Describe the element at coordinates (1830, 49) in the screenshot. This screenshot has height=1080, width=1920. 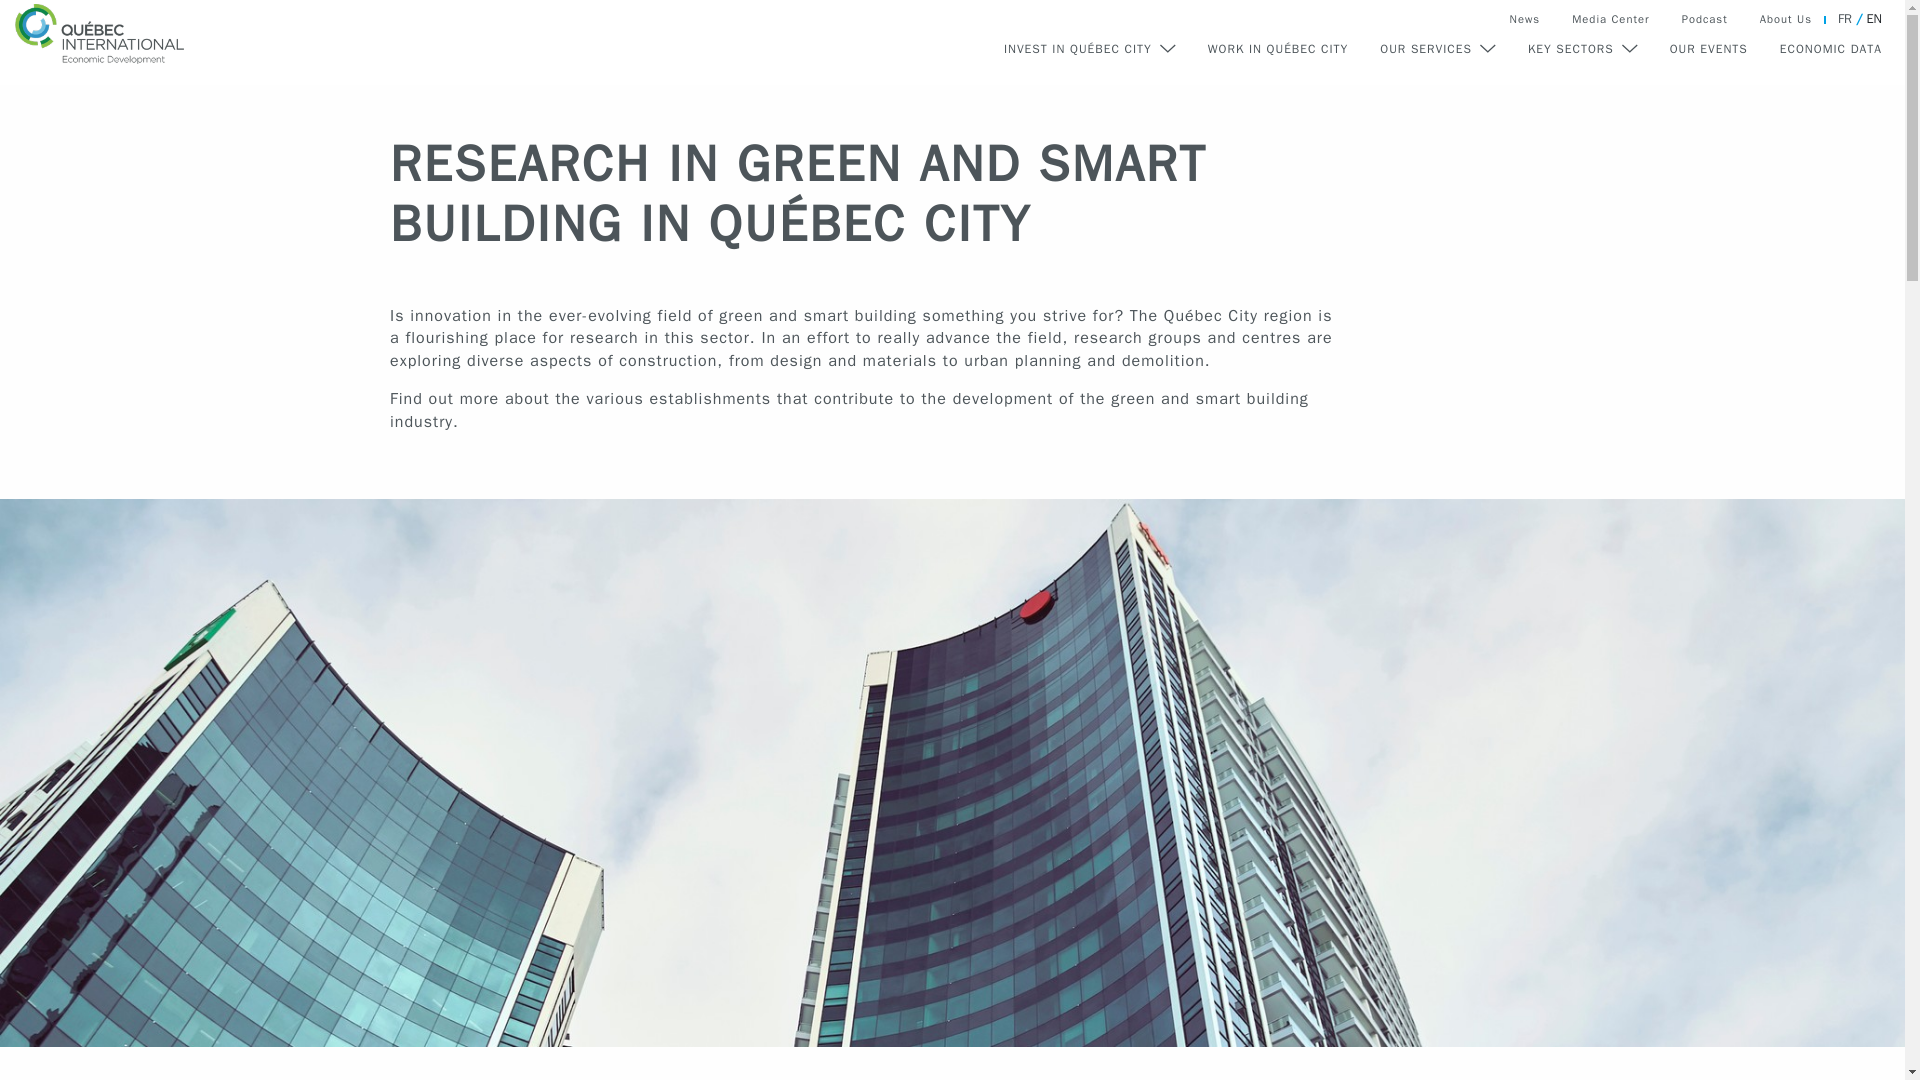
I see `ECONOMIC DATA` at that location.